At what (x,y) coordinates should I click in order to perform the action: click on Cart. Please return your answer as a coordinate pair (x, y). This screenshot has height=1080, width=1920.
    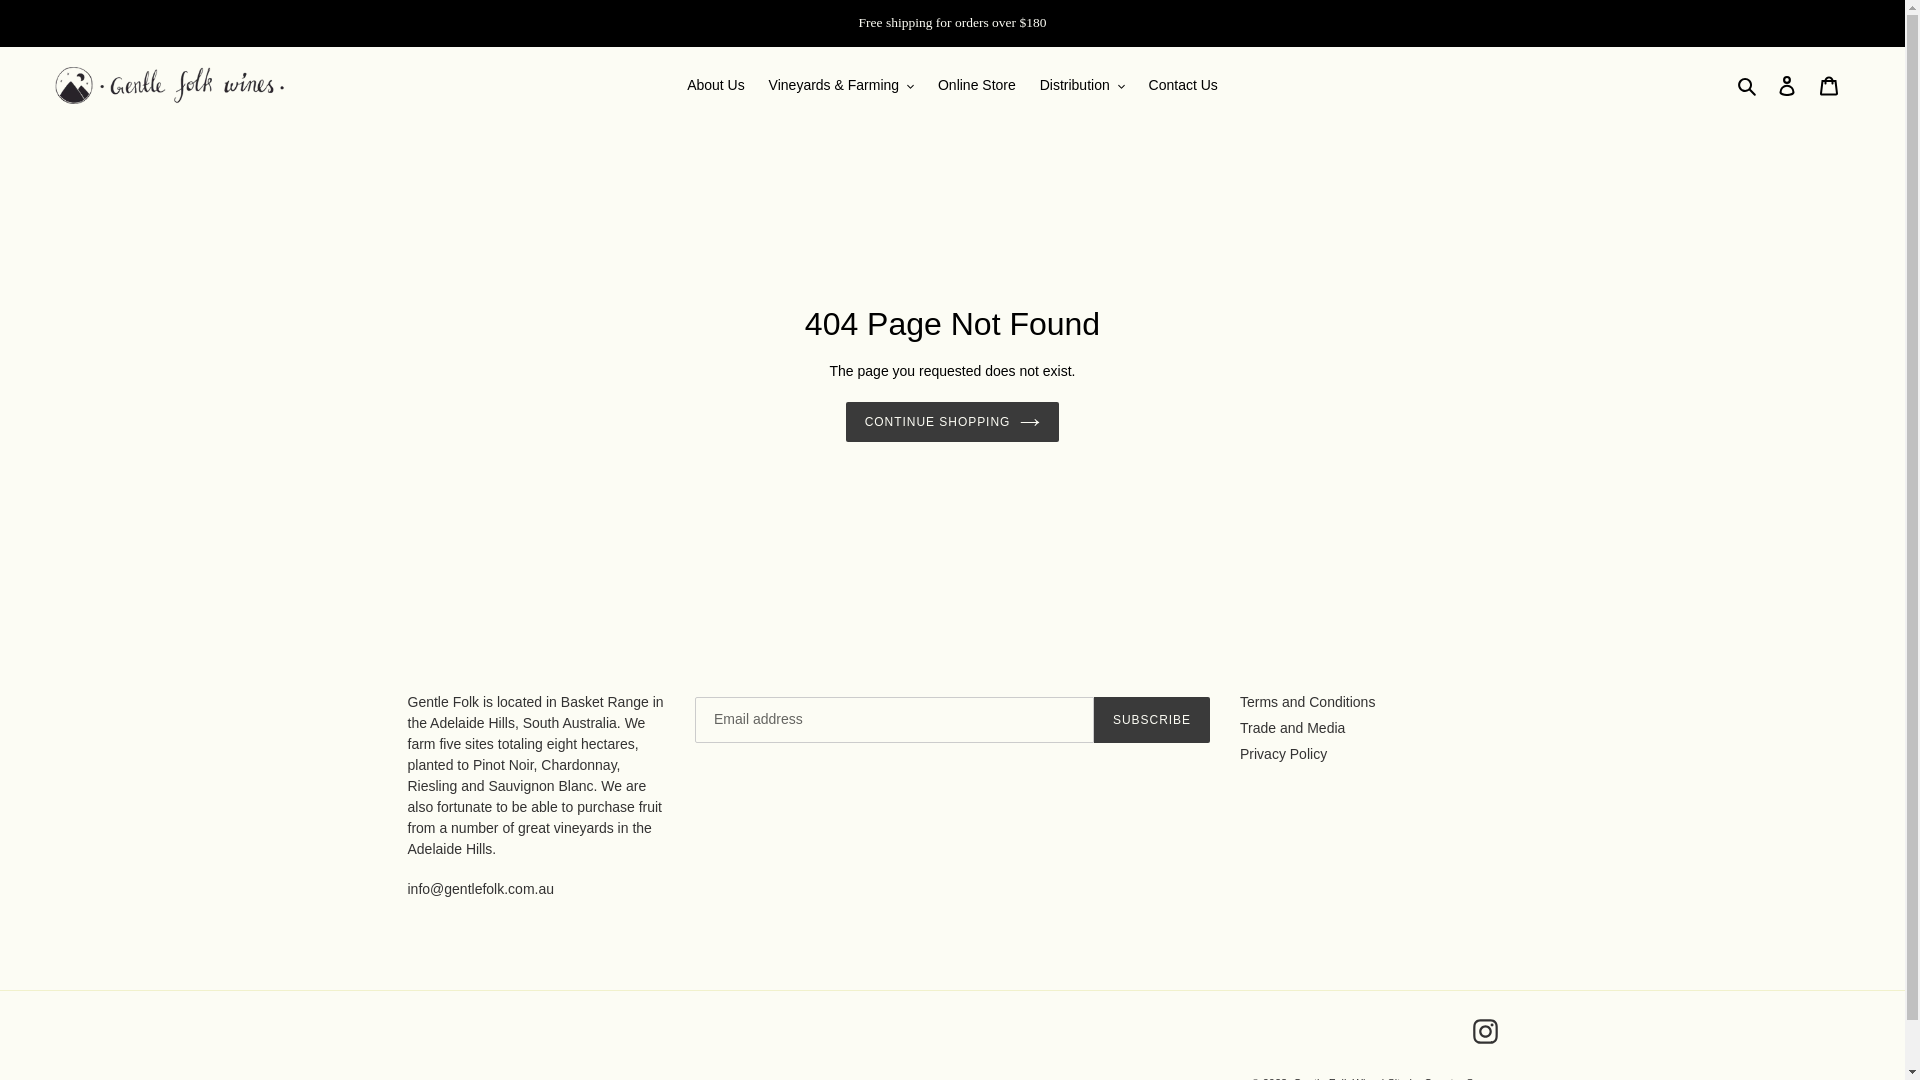
    Looking at the image, I should click on (1829, 86).